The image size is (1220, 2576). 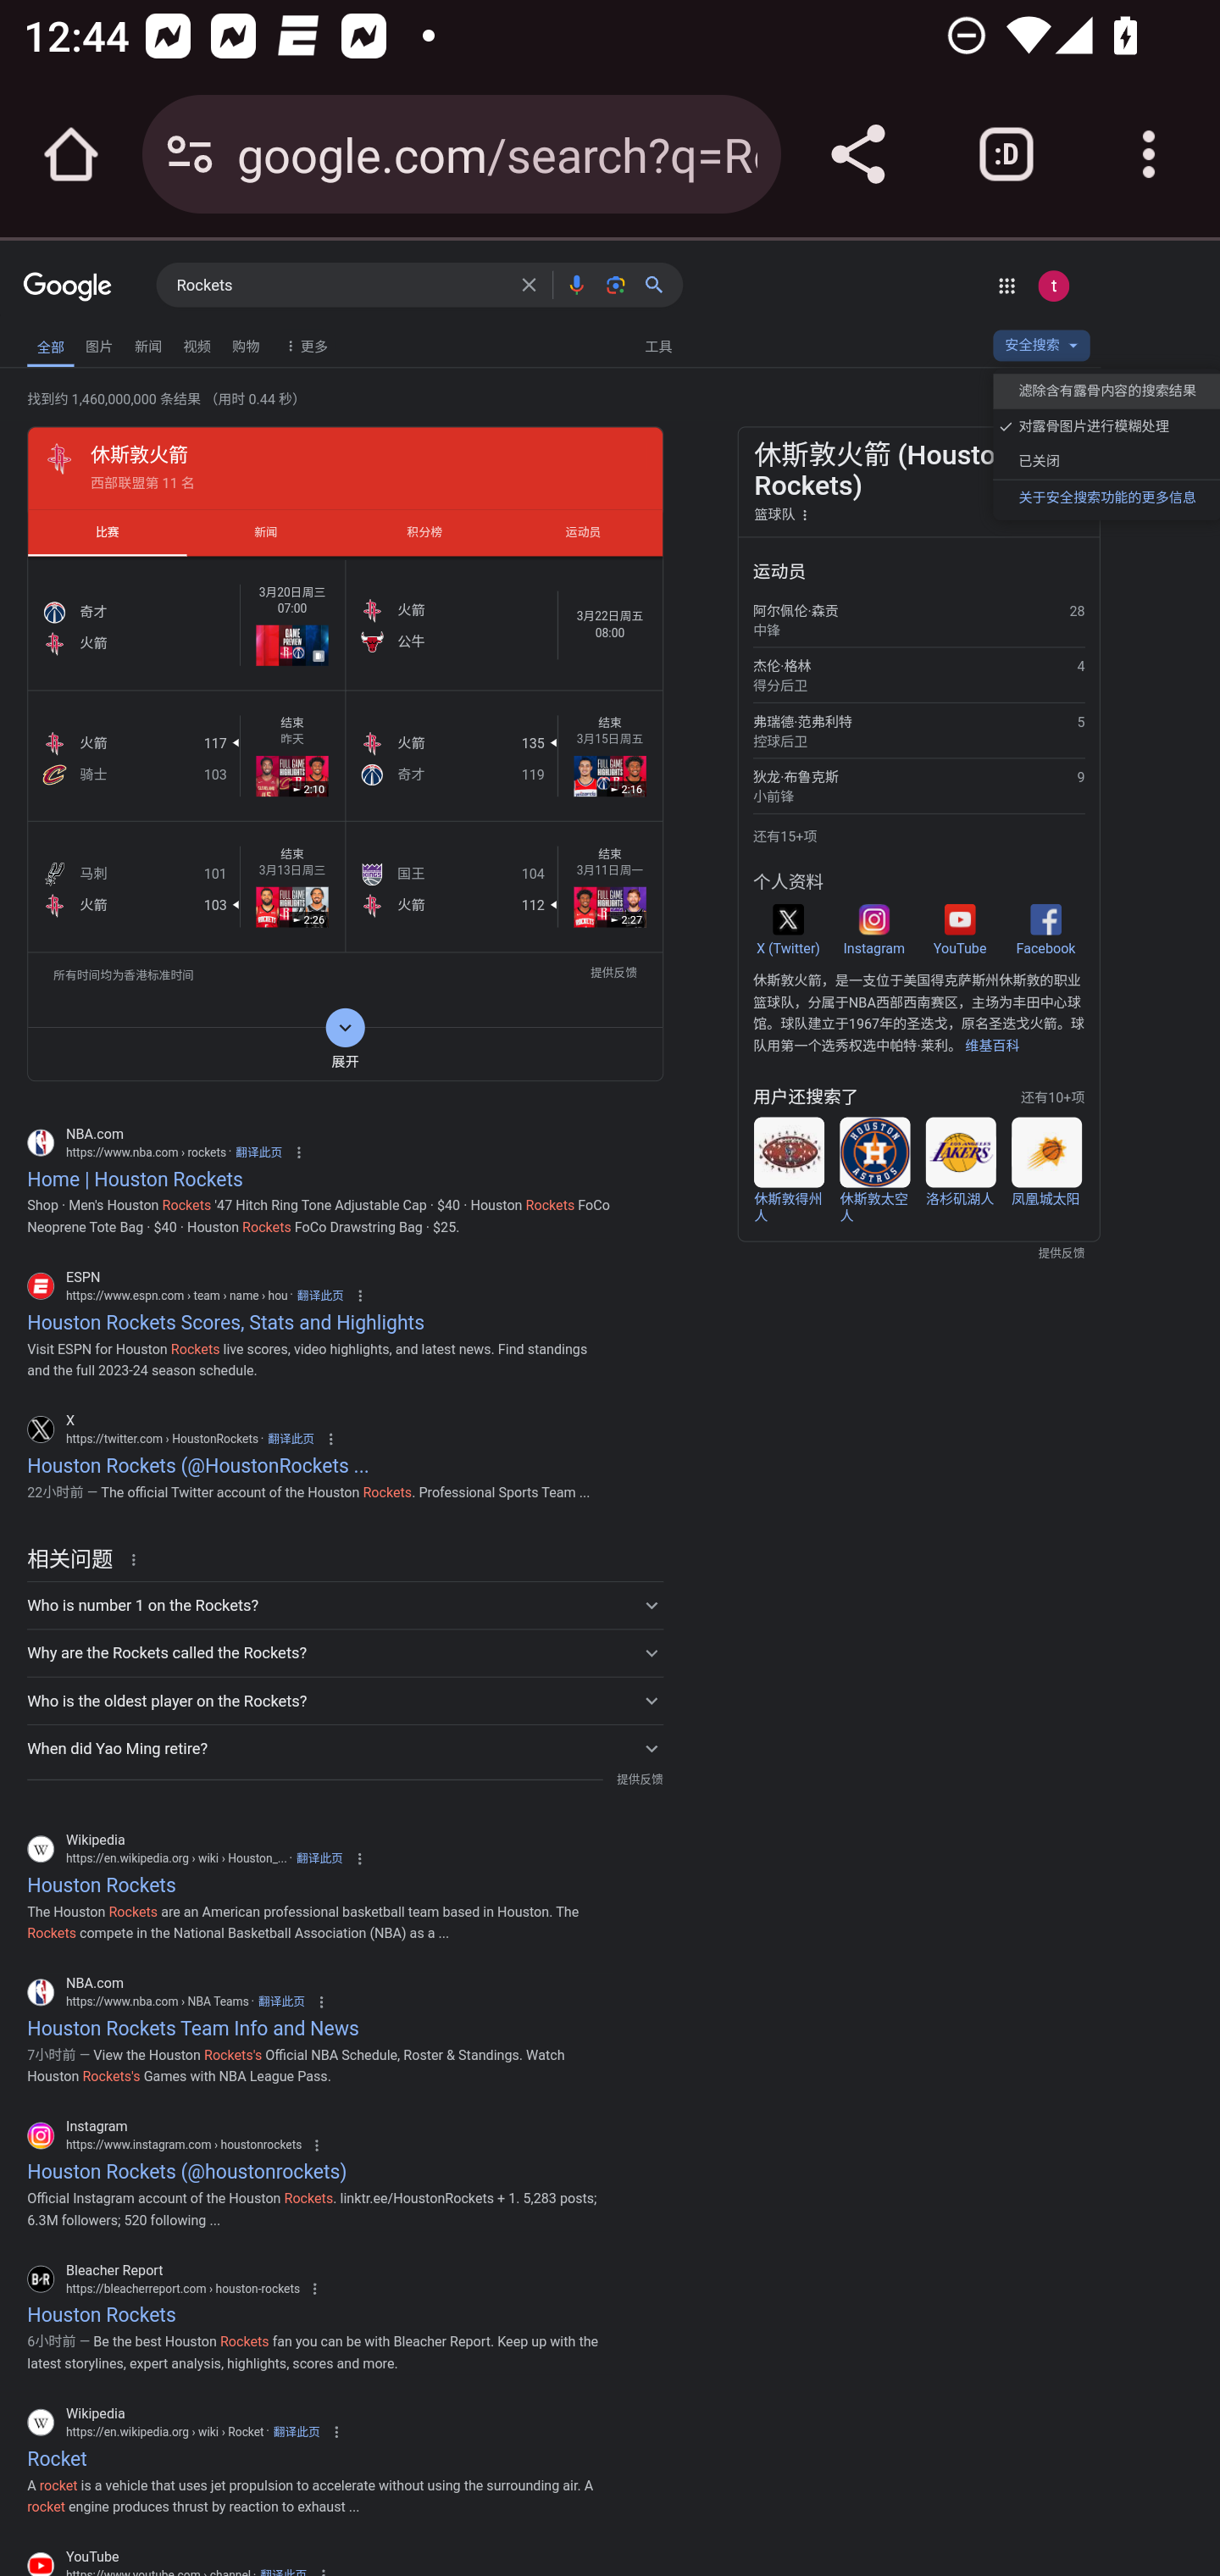 What do you see at coordinates (341, 286) in the screenshot?
I see `Rockets` at bounding box center [341, 286].